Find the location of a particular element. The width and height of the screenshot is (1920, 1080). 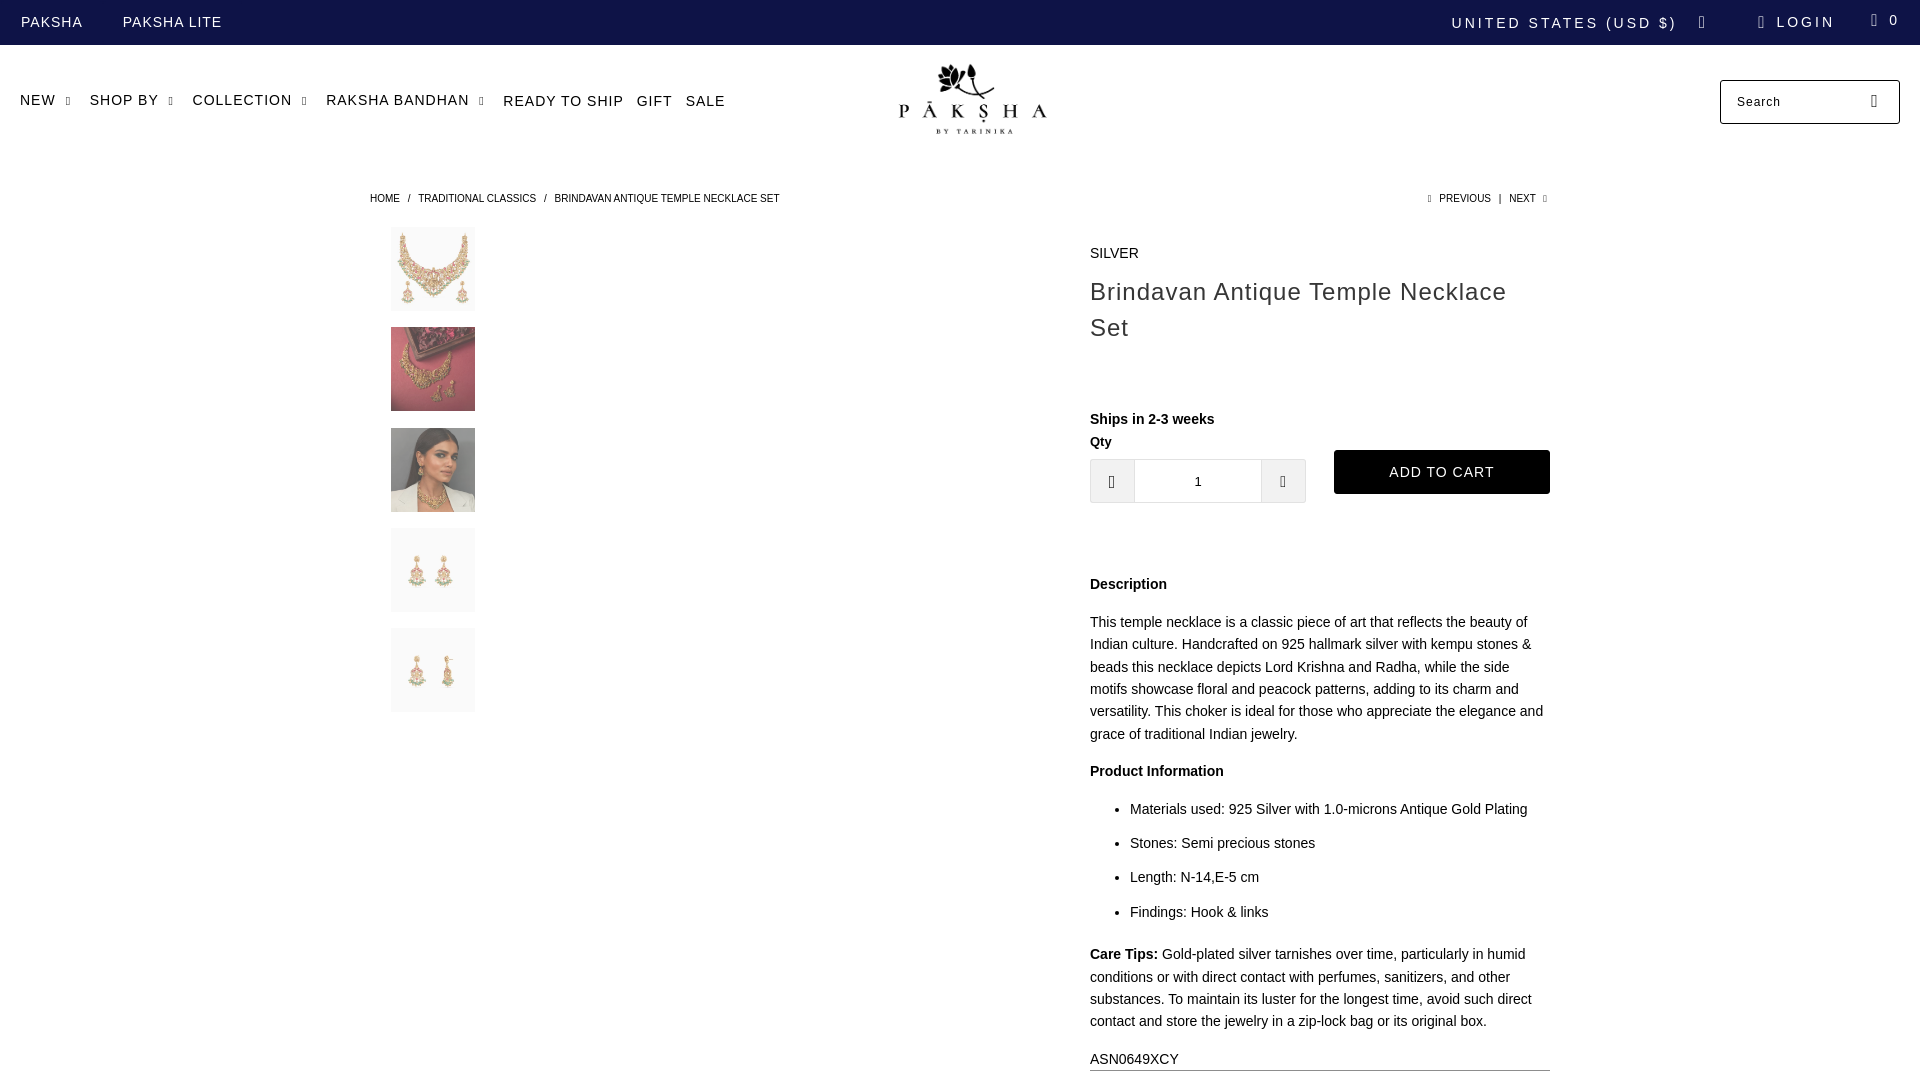

My Account  is located at coordinates (1793, 22).